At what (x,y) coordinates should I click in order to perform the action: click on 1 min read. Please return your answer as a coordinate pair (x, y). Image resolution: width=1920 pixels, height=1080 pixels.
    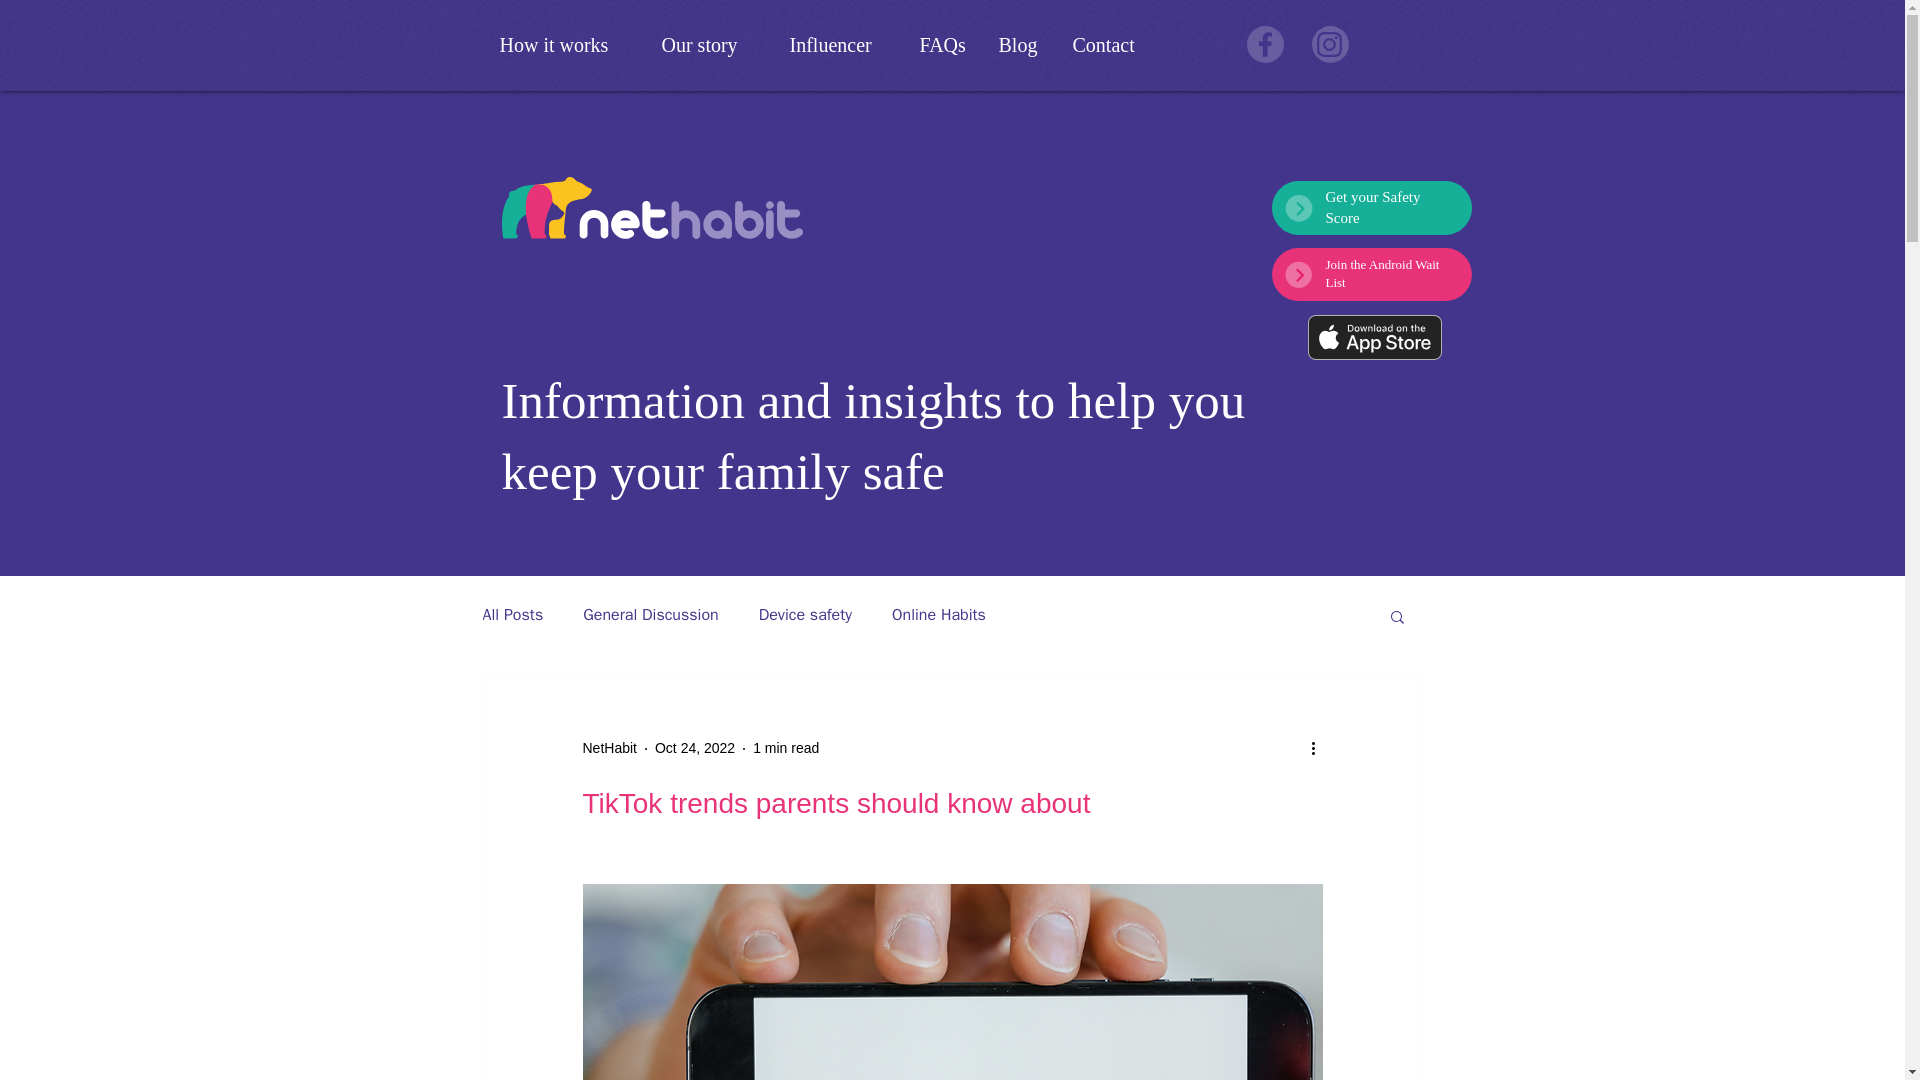
    Looking at the image, I should click on (786, 748).